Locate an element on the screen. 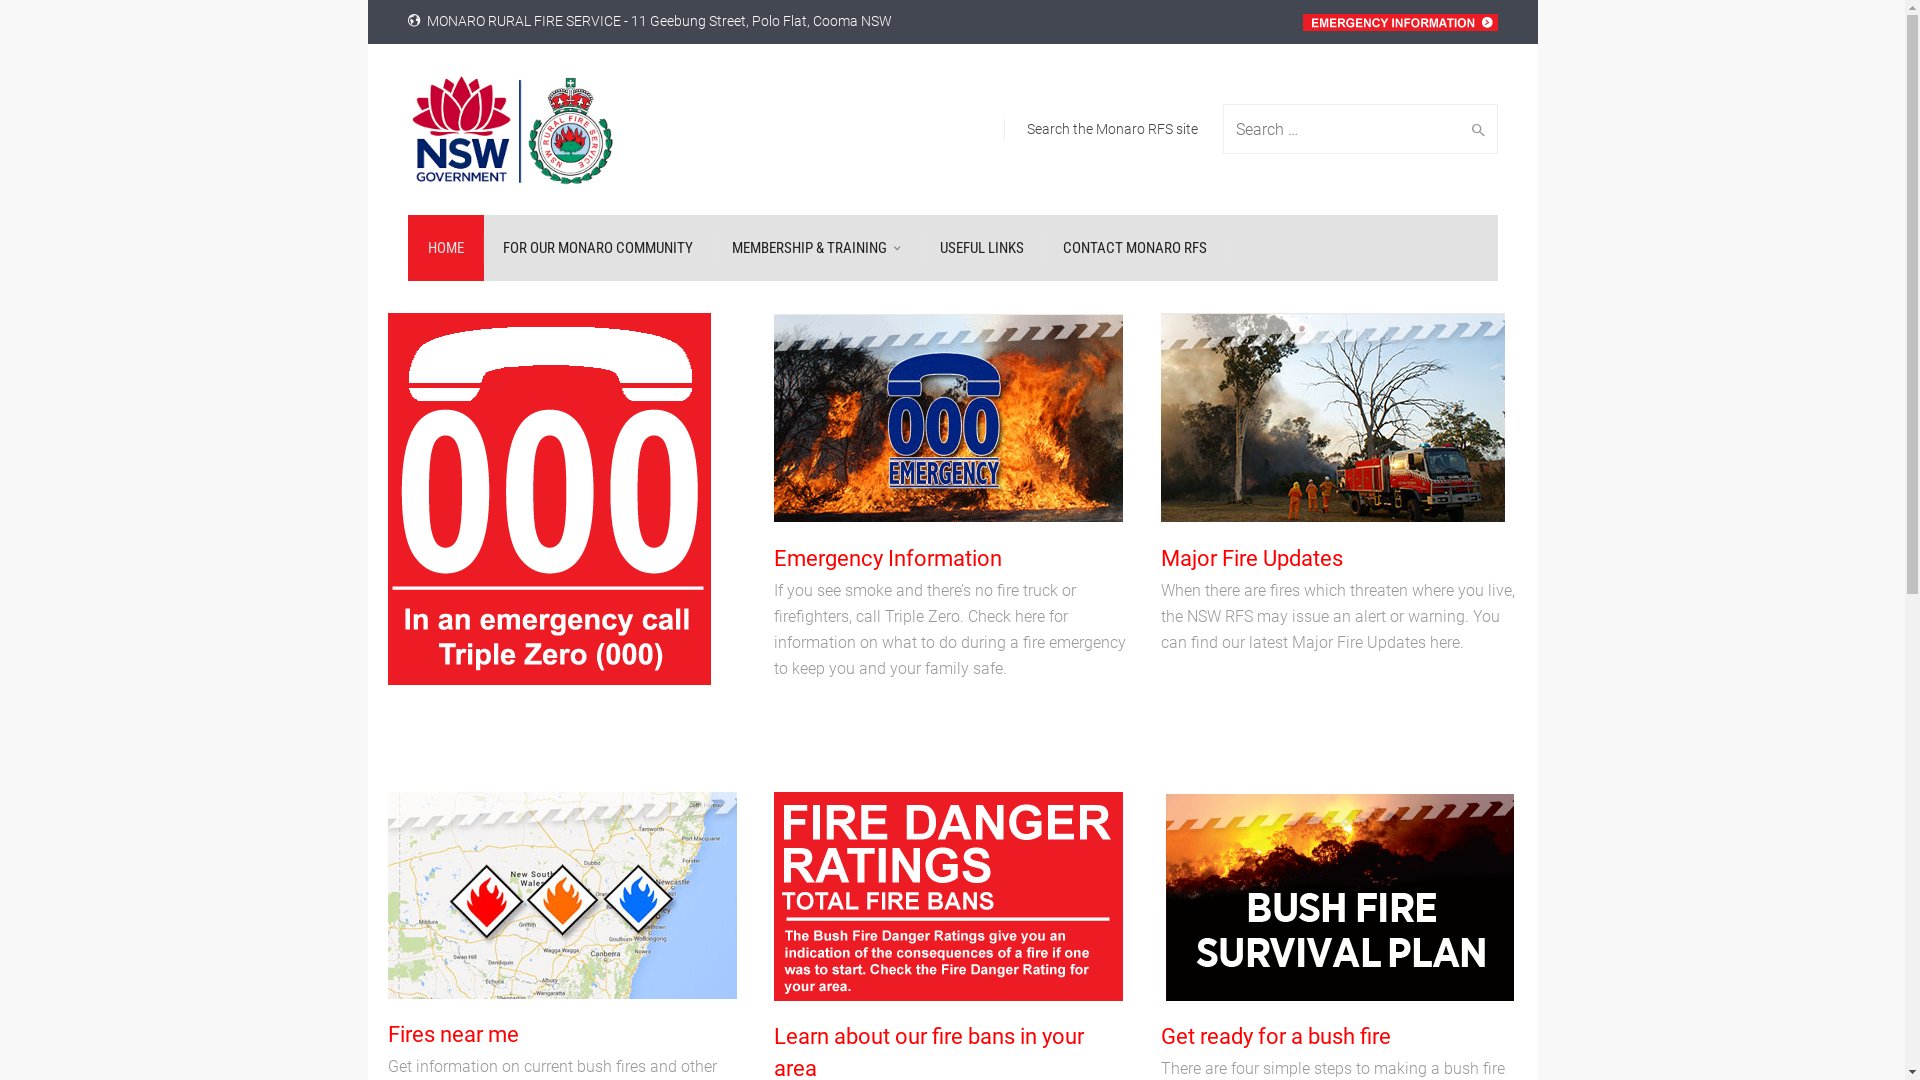 The width and height of the screenshot is (1920, 1080). Fires Near Me is located at coordinates (562, 896).